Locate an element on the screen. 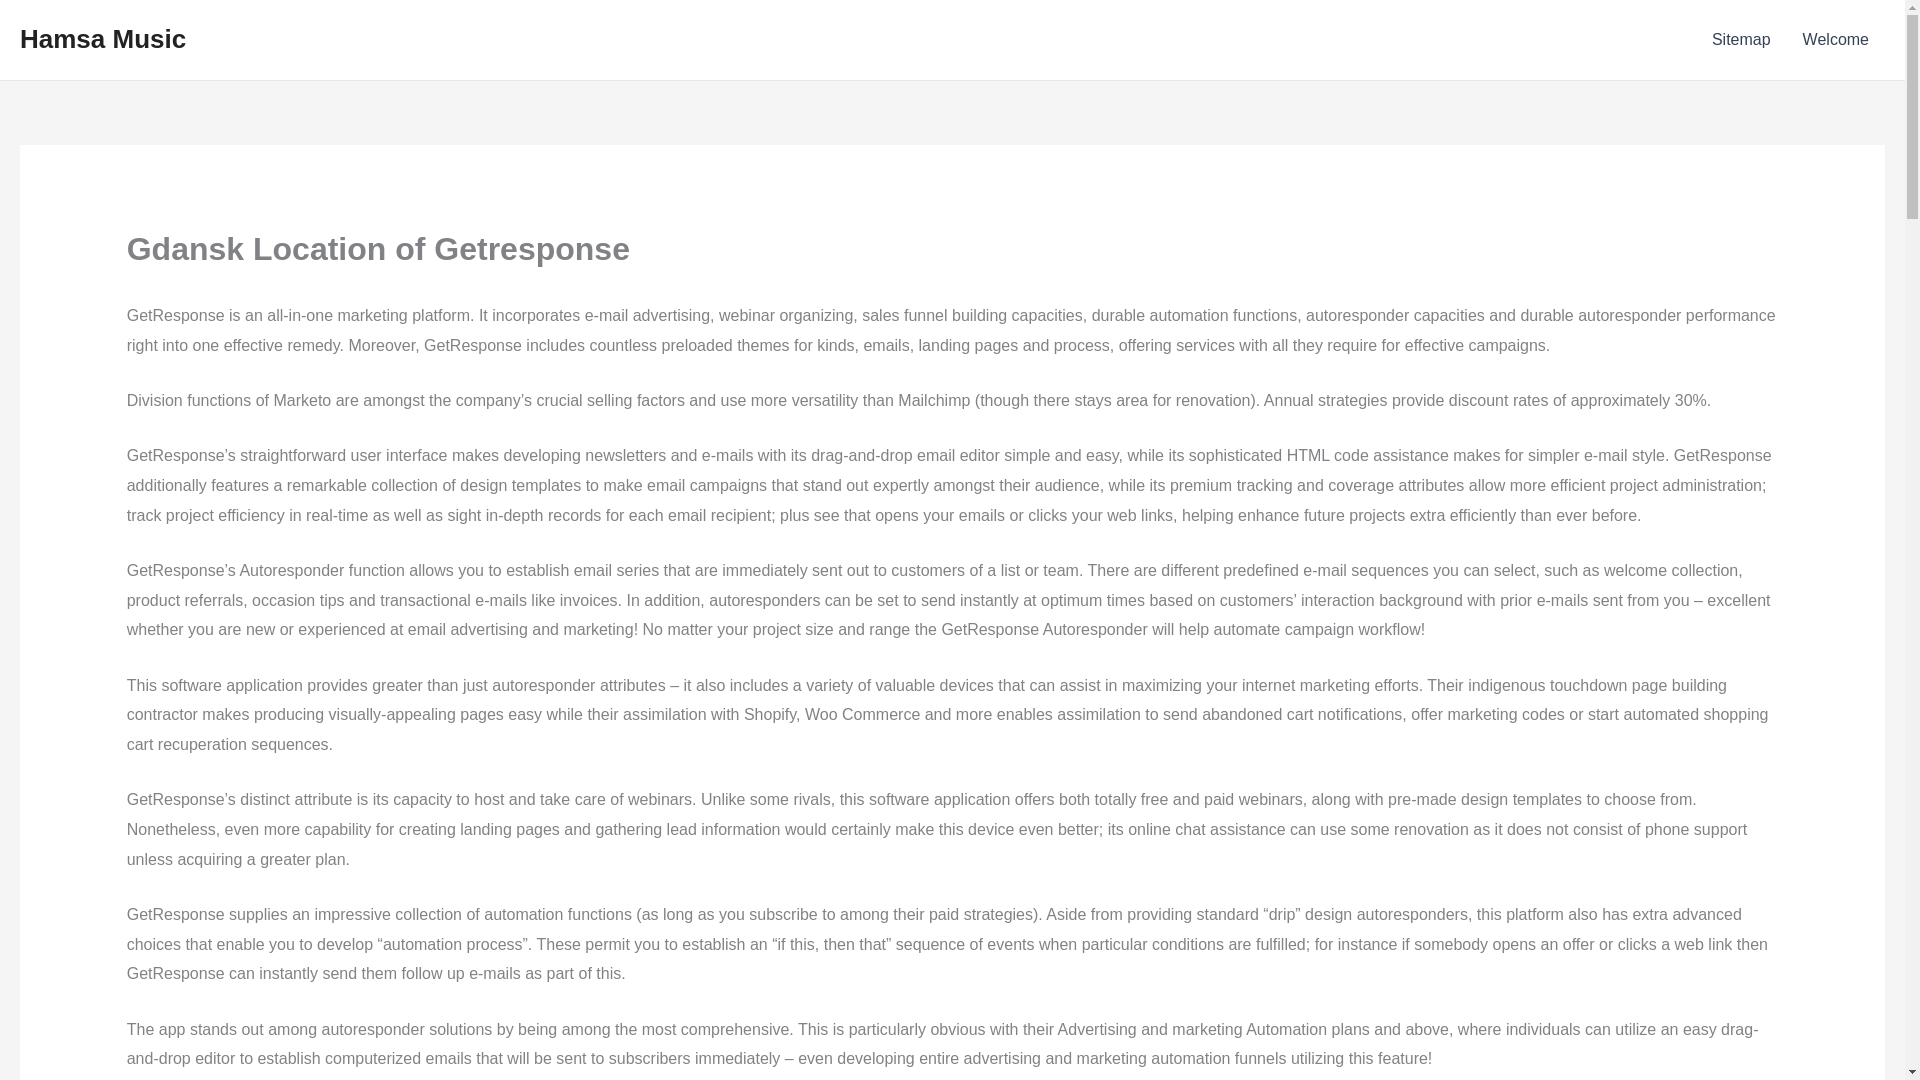 The width and height of the screenshot is (1920, 1080). Welcome is located at coordinates (1836, 40).